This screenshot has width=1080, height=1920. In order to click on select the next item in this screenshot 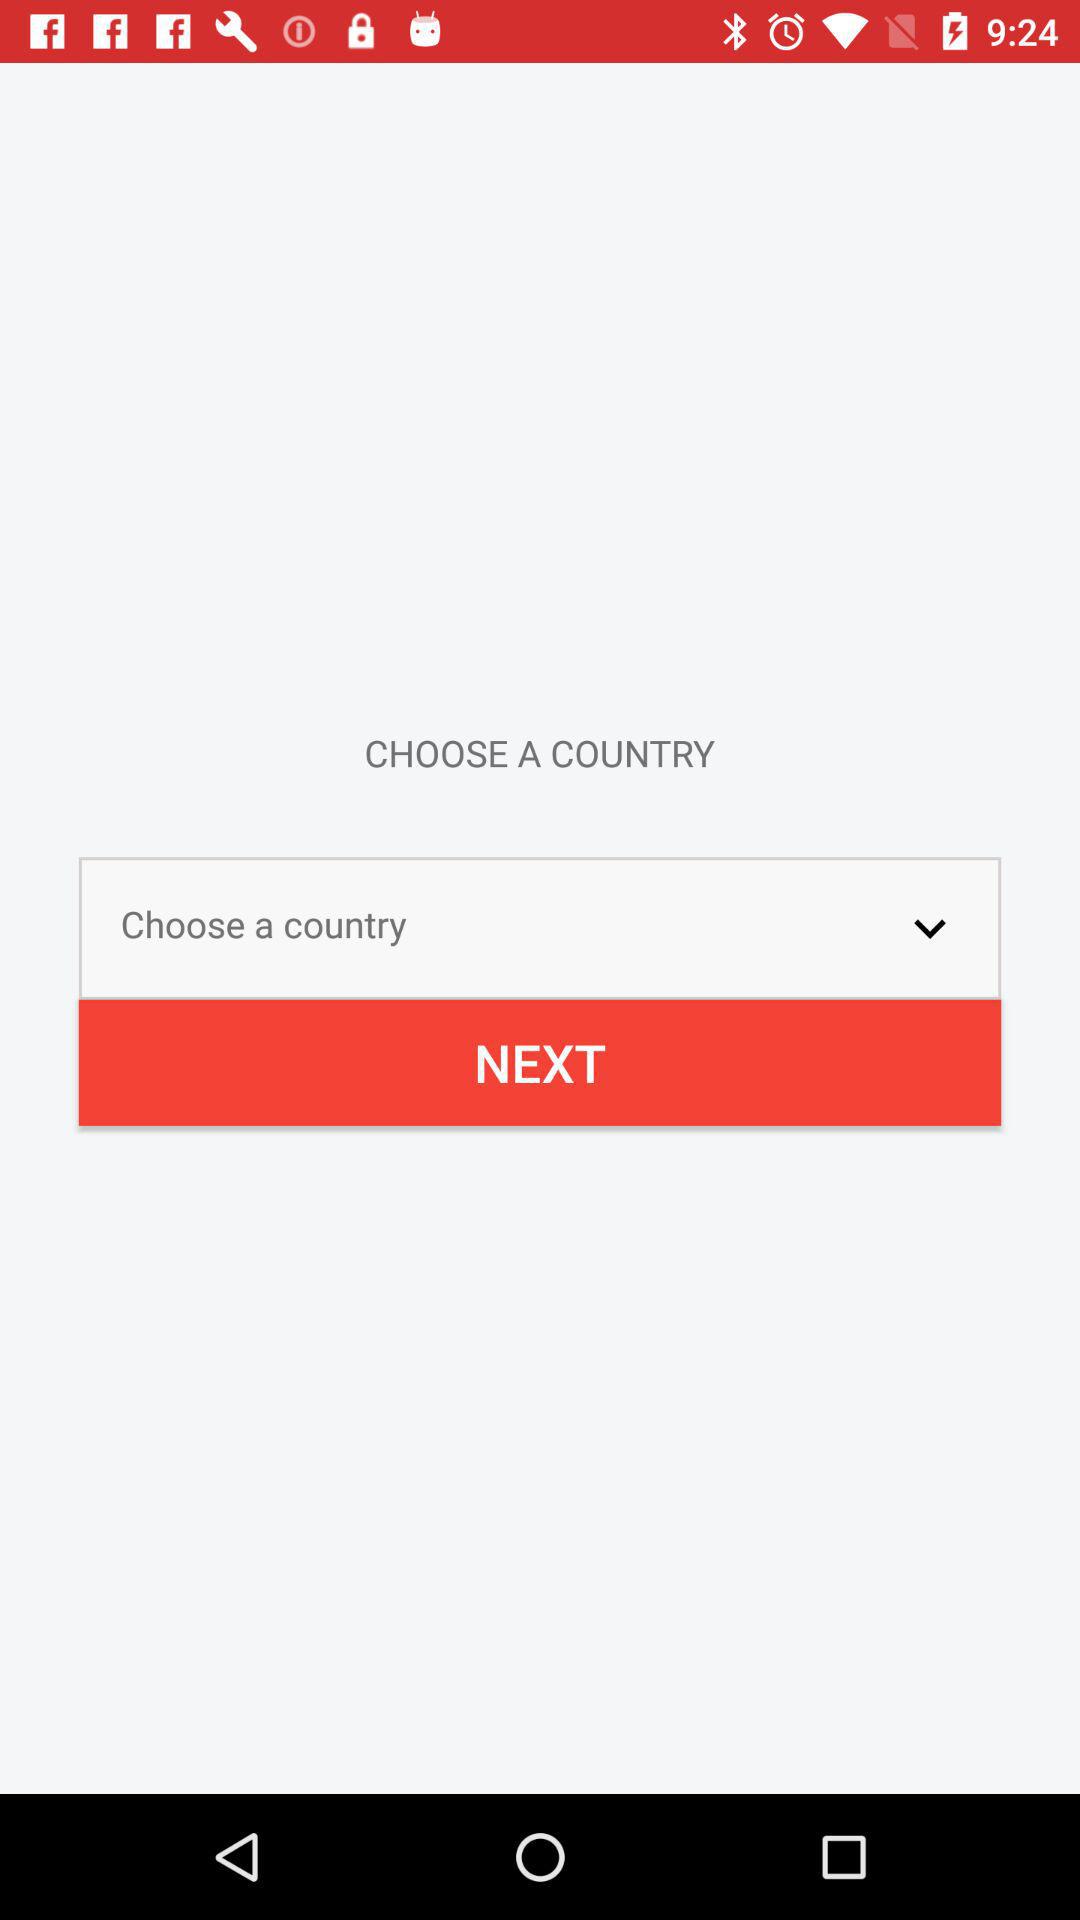, I will do `click(540, 1062)`.